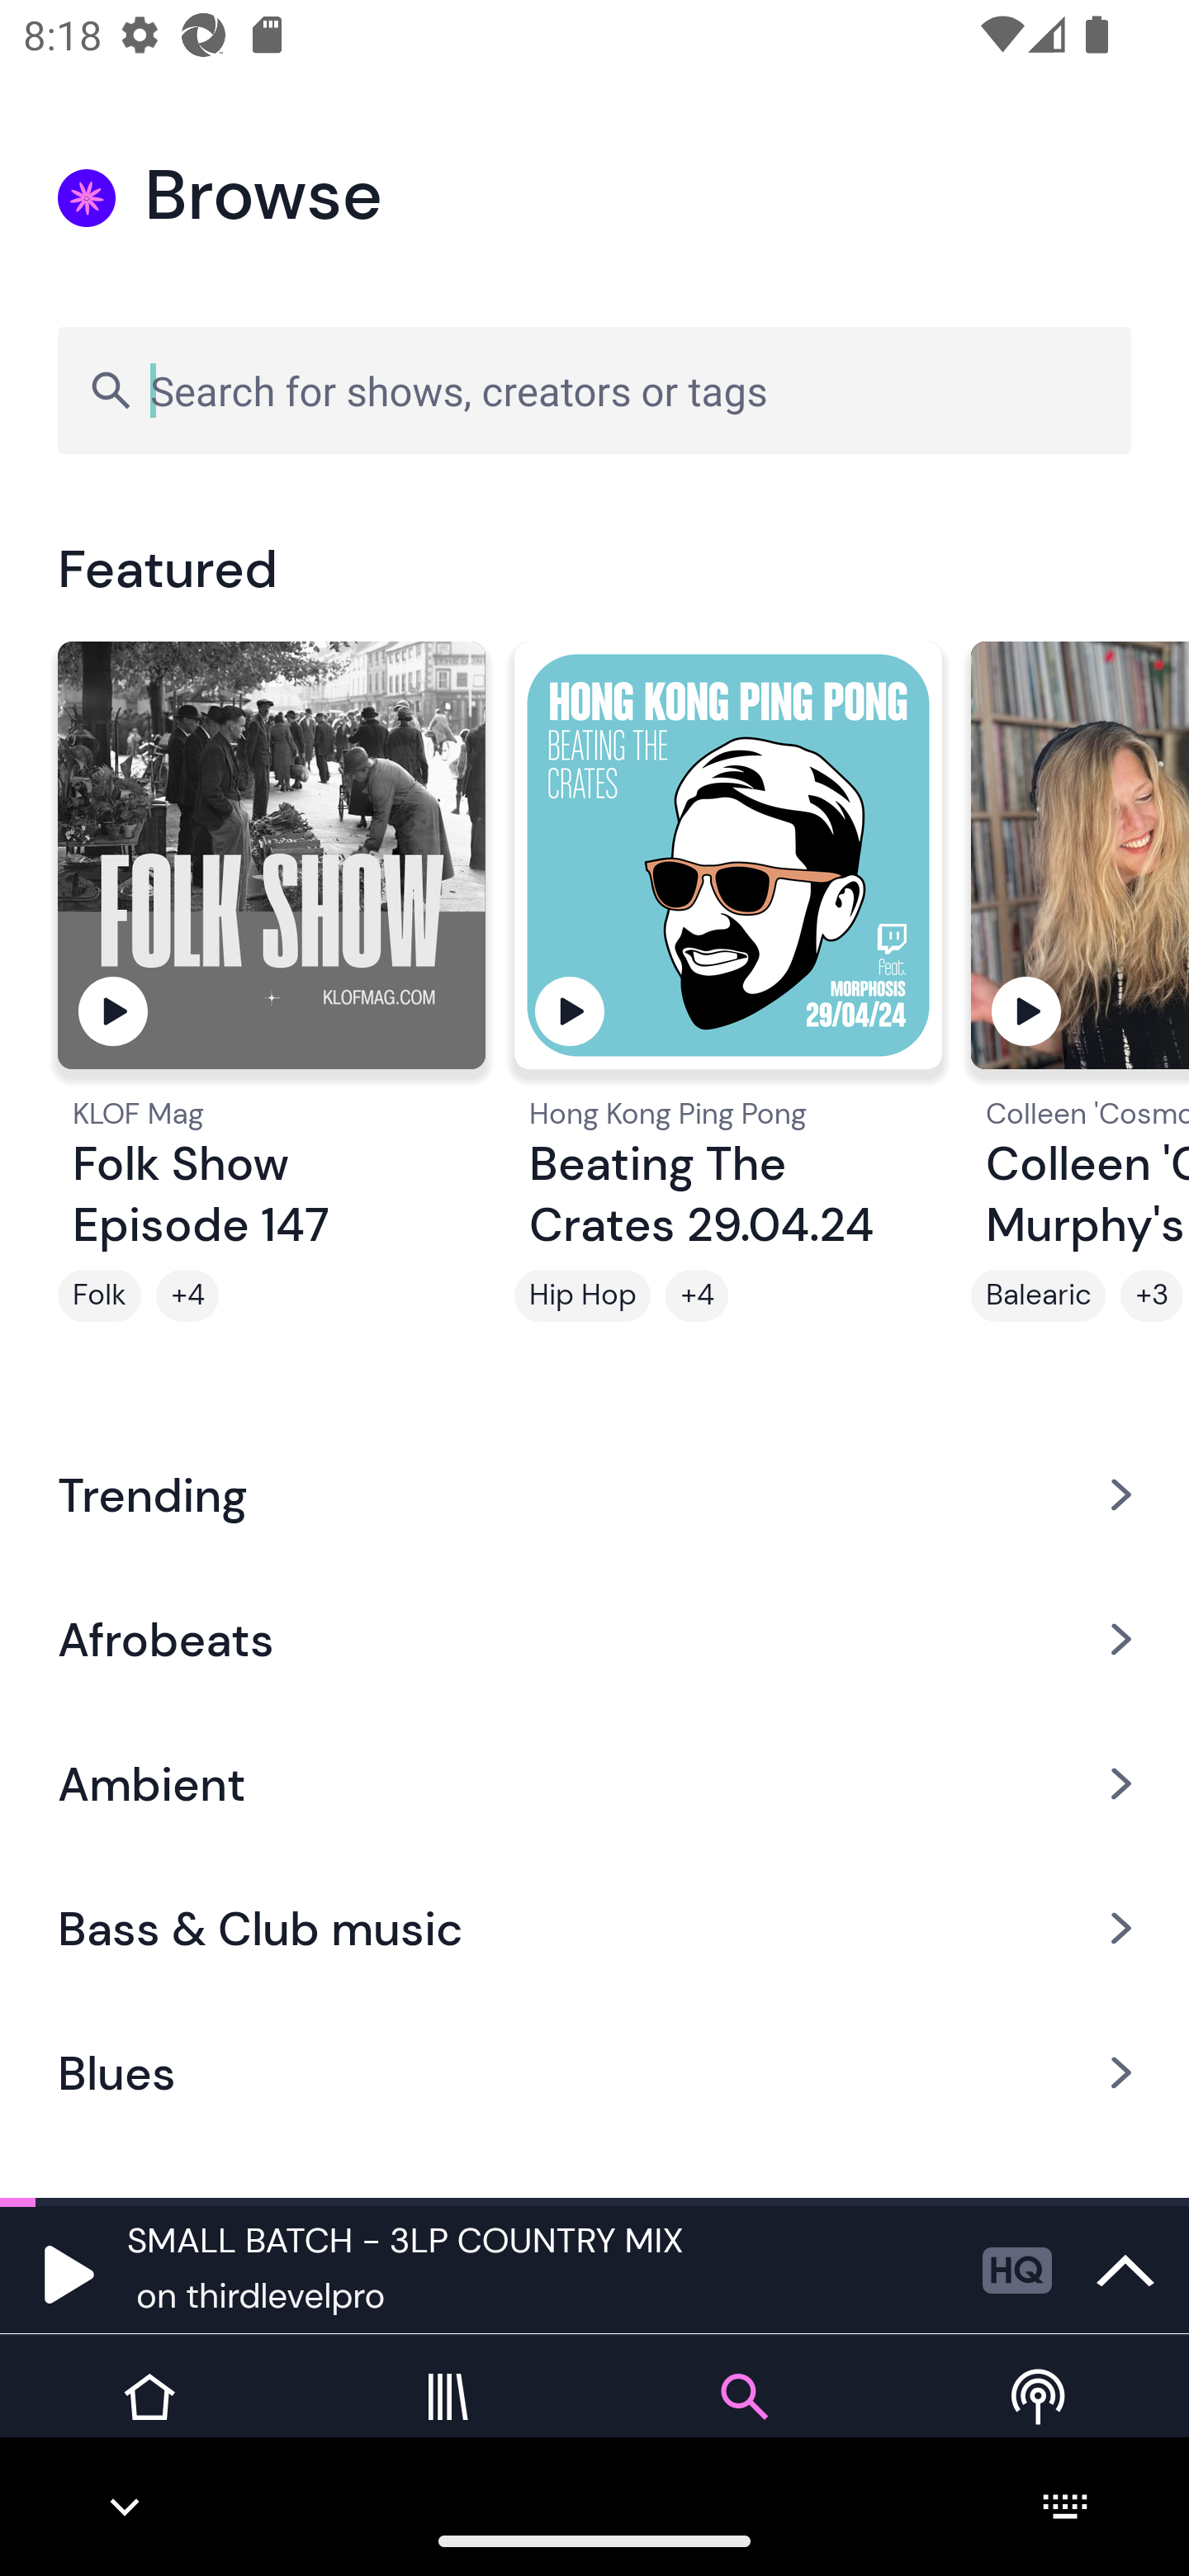 This screenshot has height=2576, width=1189. Describe the element at coordinates (743, 2421) in the screenshot. I see `Browse tab` at that location.